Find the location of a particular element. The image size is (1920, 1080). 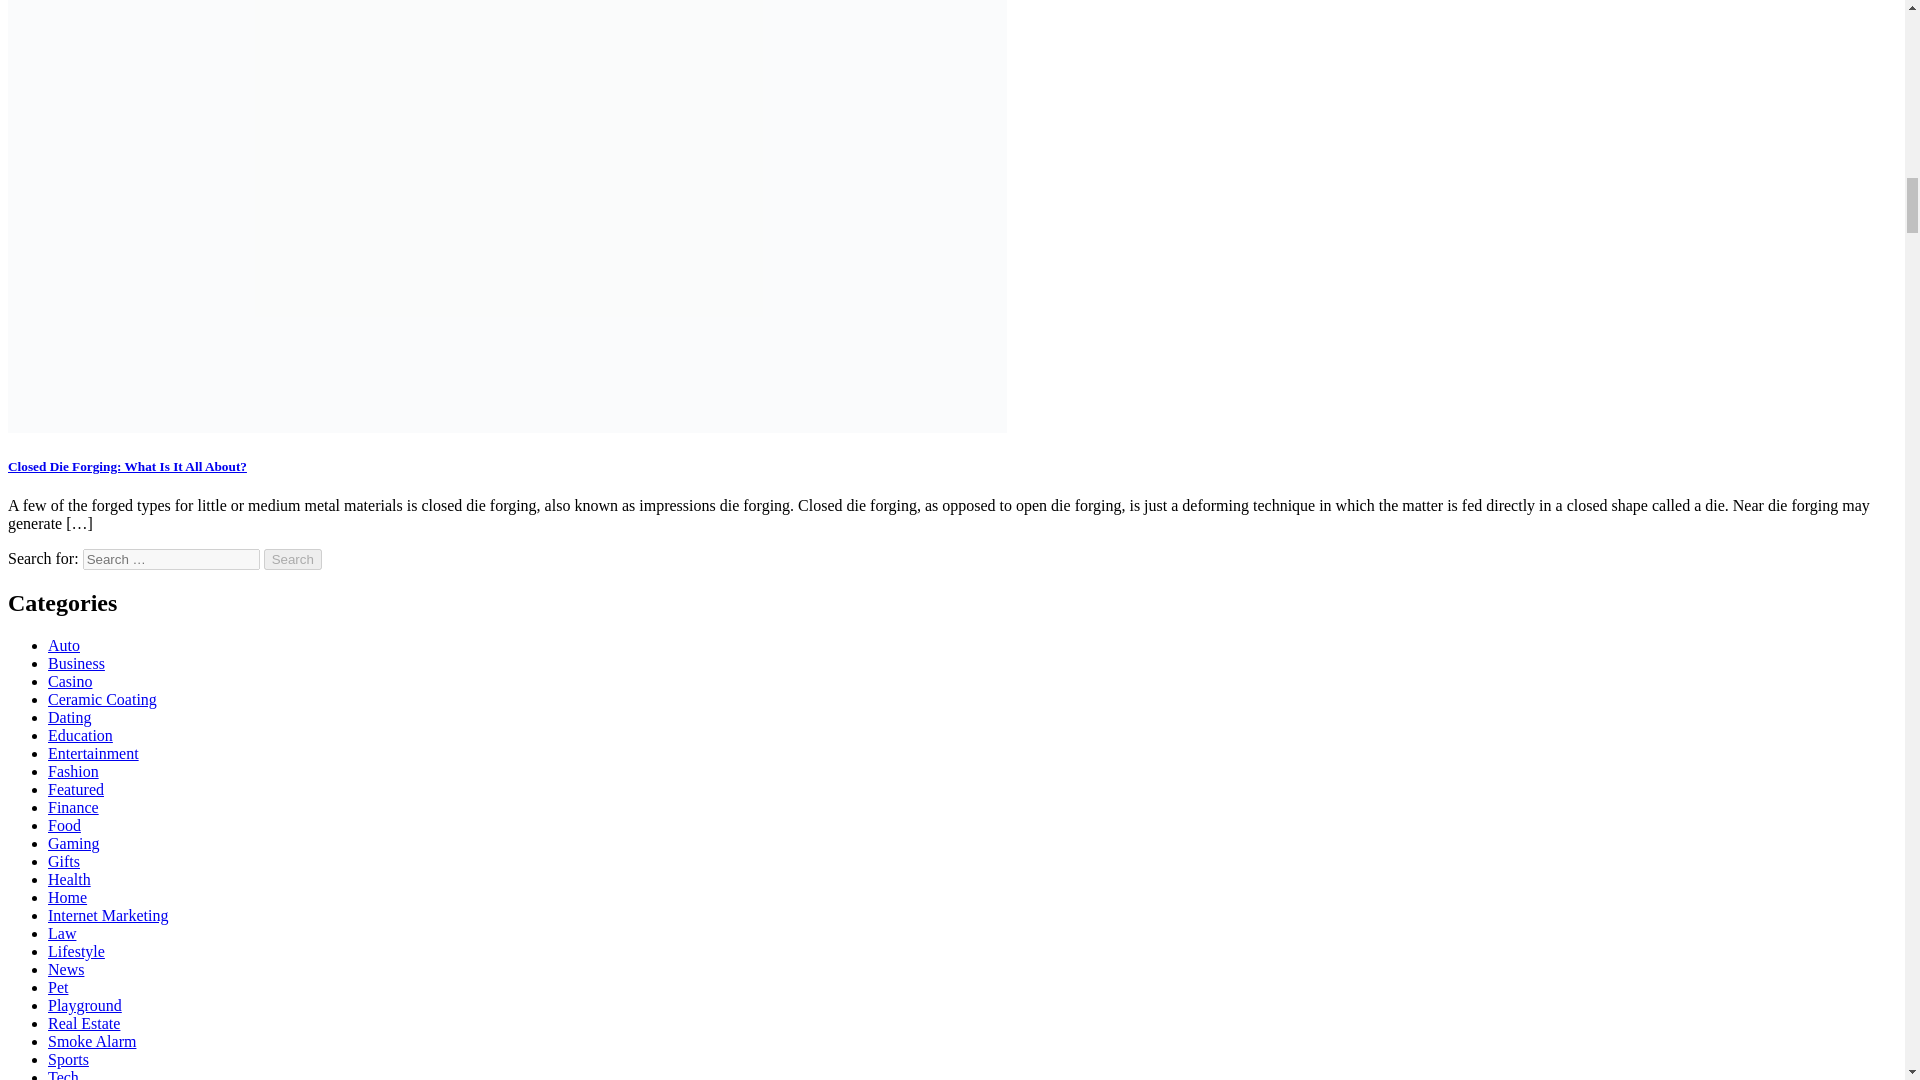

Fashion is located at coordinates (74, 770).